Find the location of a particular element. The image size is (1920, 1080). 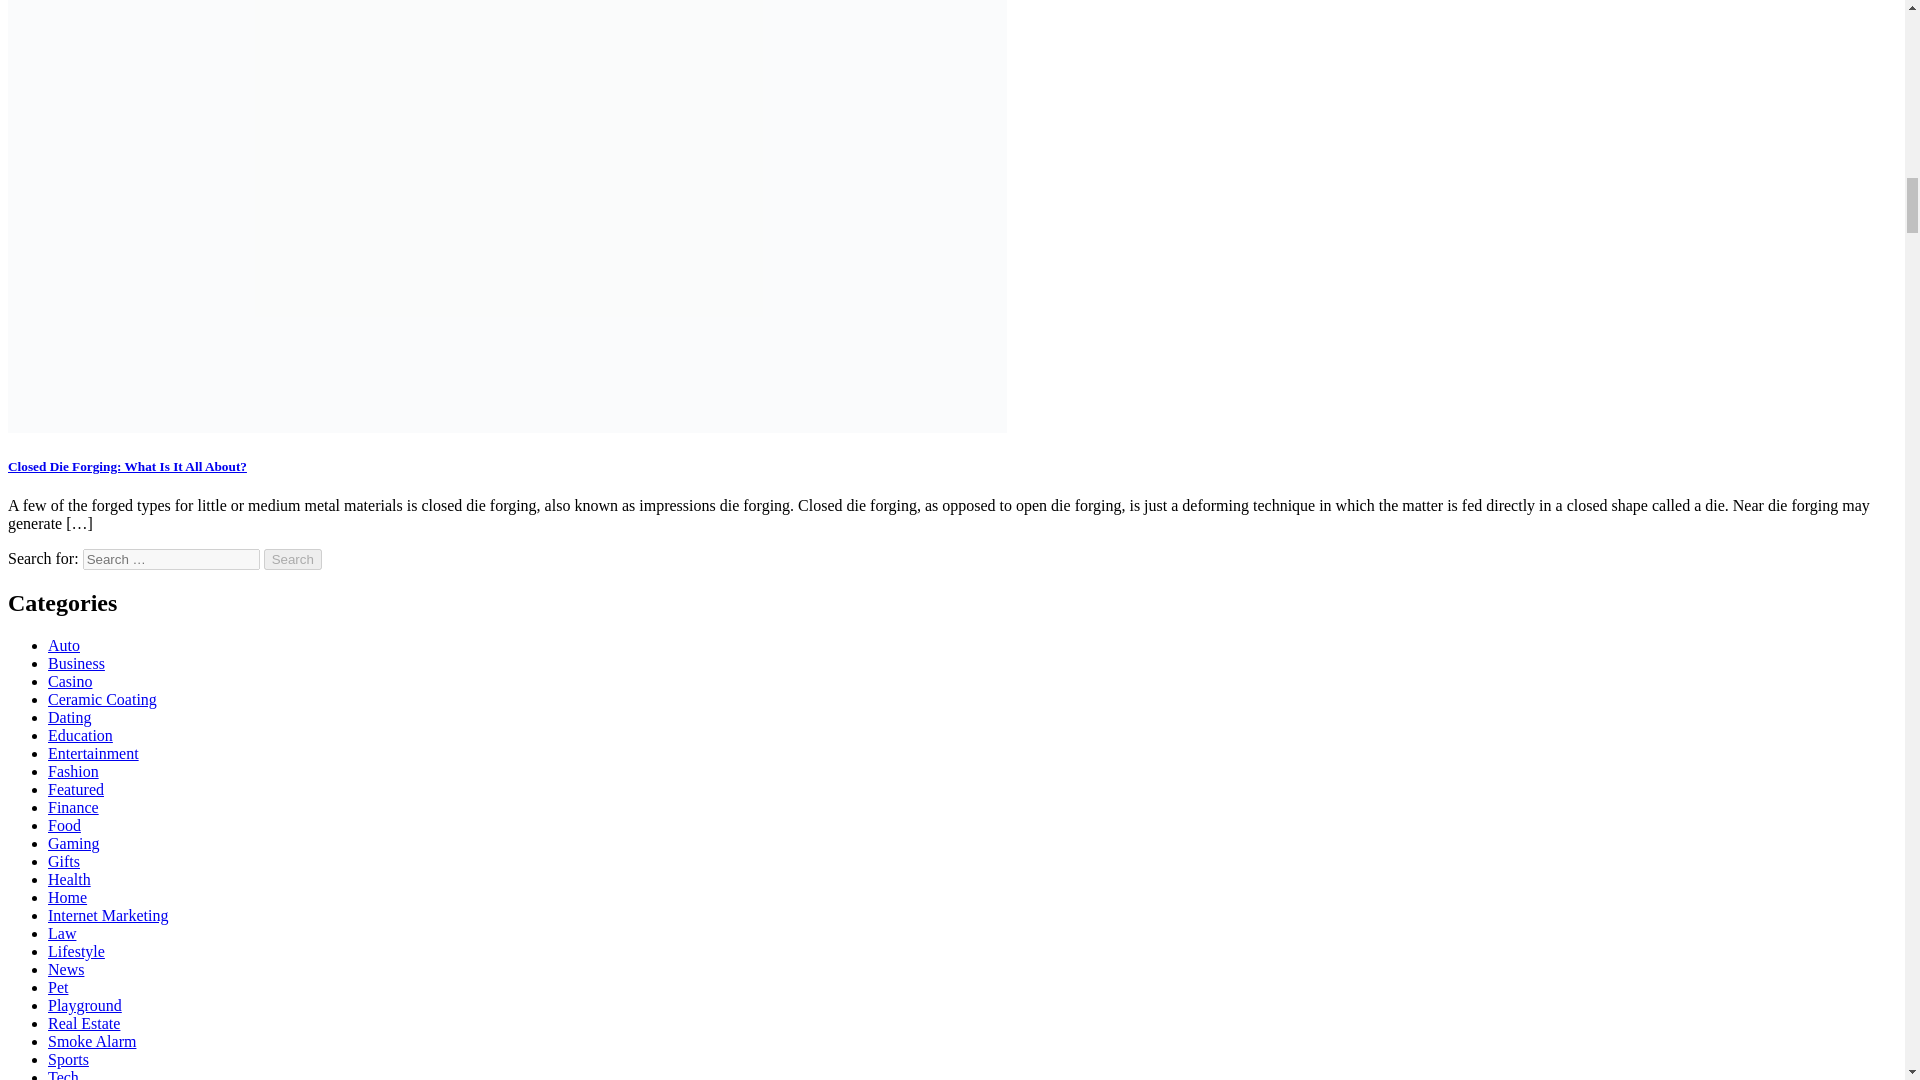

Fashion is located at coordinates (74, 770).